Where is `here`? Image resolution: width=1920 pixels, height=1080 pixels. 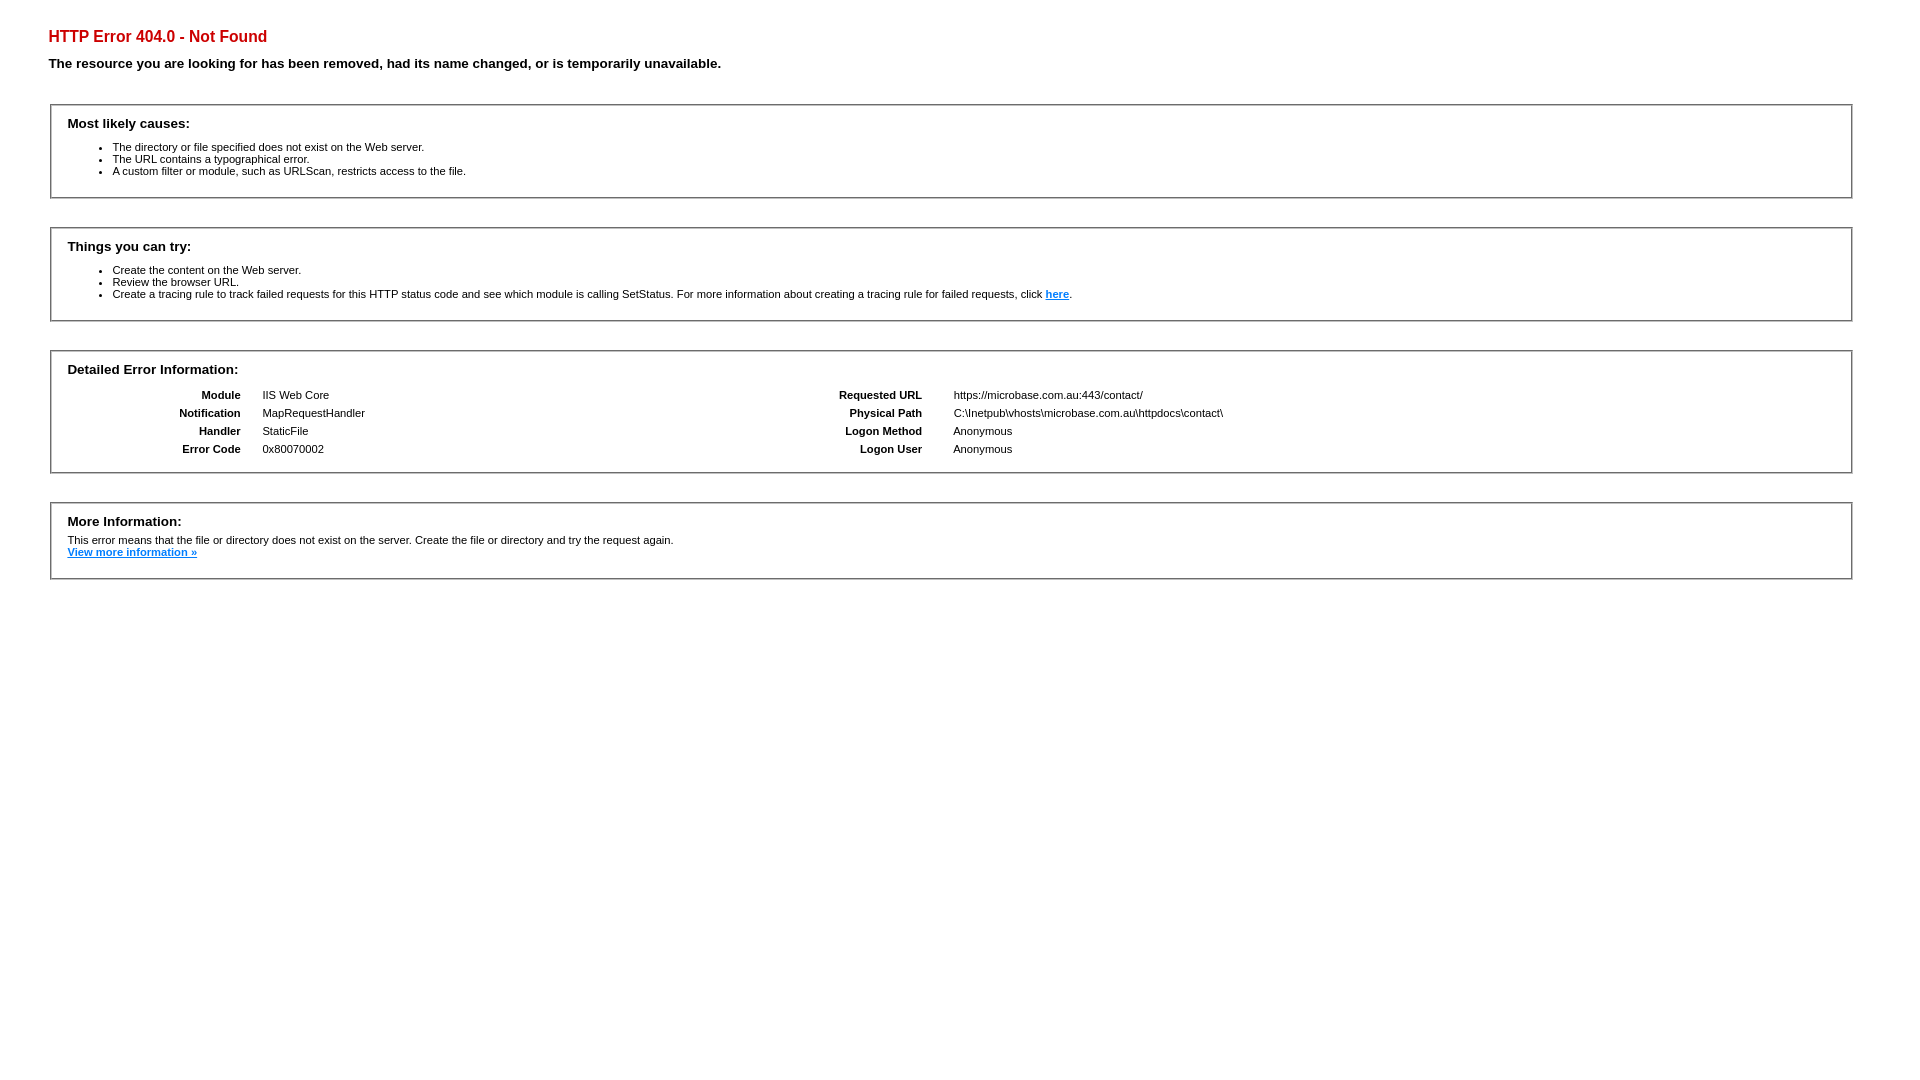
here is located at coordinates (1058, 294).